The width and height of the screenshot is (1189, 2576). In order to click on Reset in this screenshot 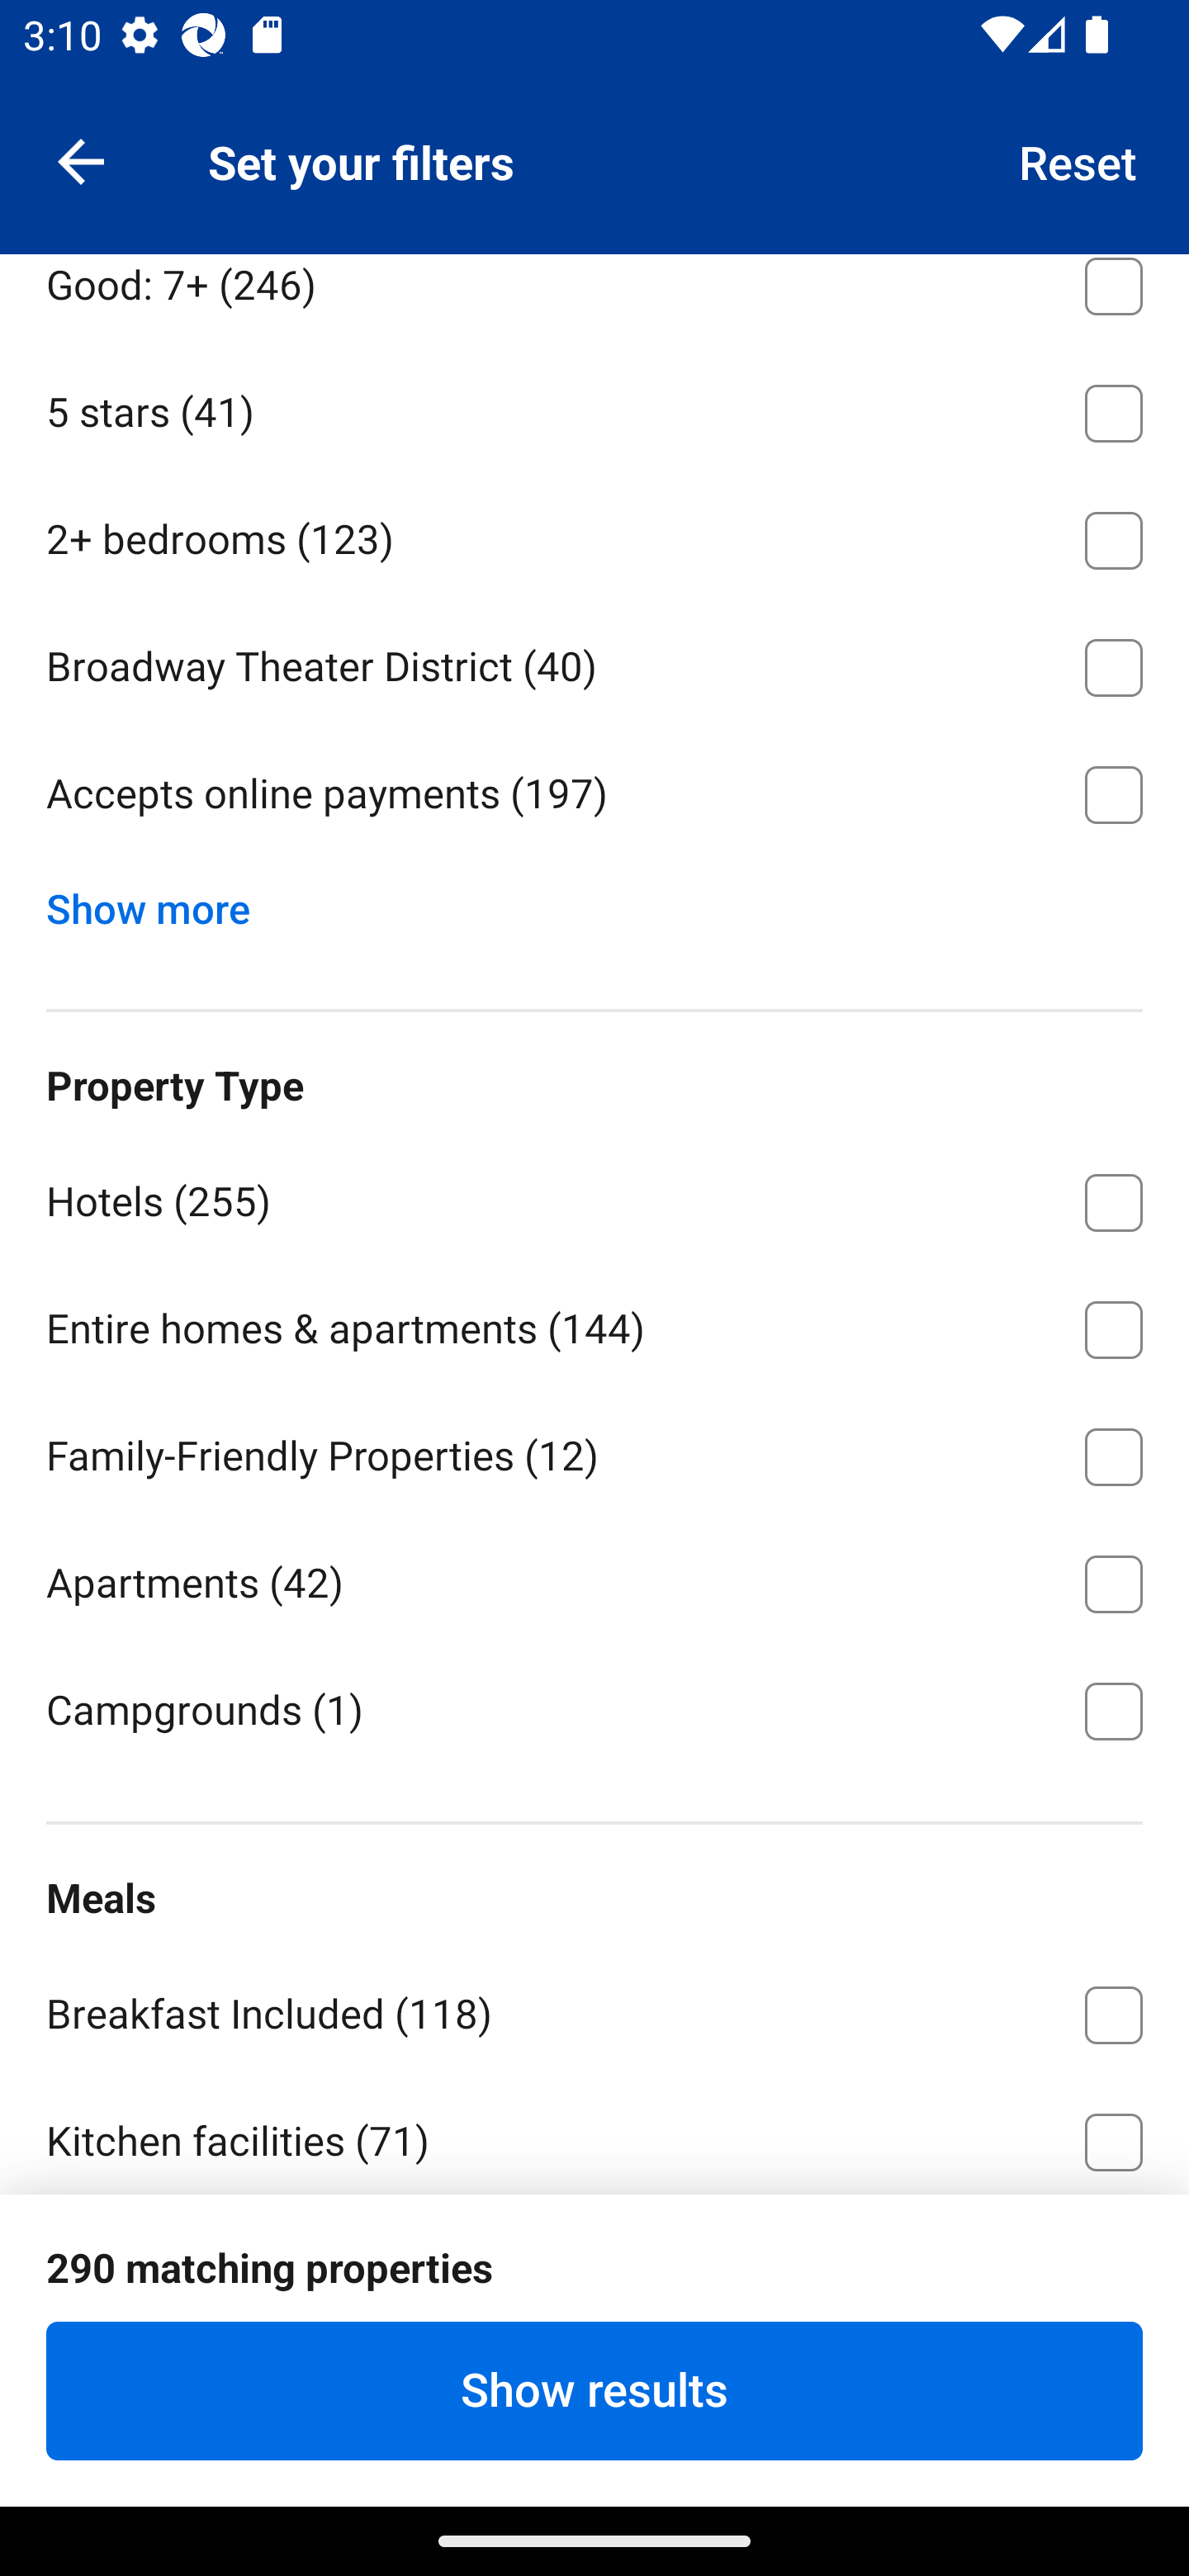, I will do `click(1078, 160)`.